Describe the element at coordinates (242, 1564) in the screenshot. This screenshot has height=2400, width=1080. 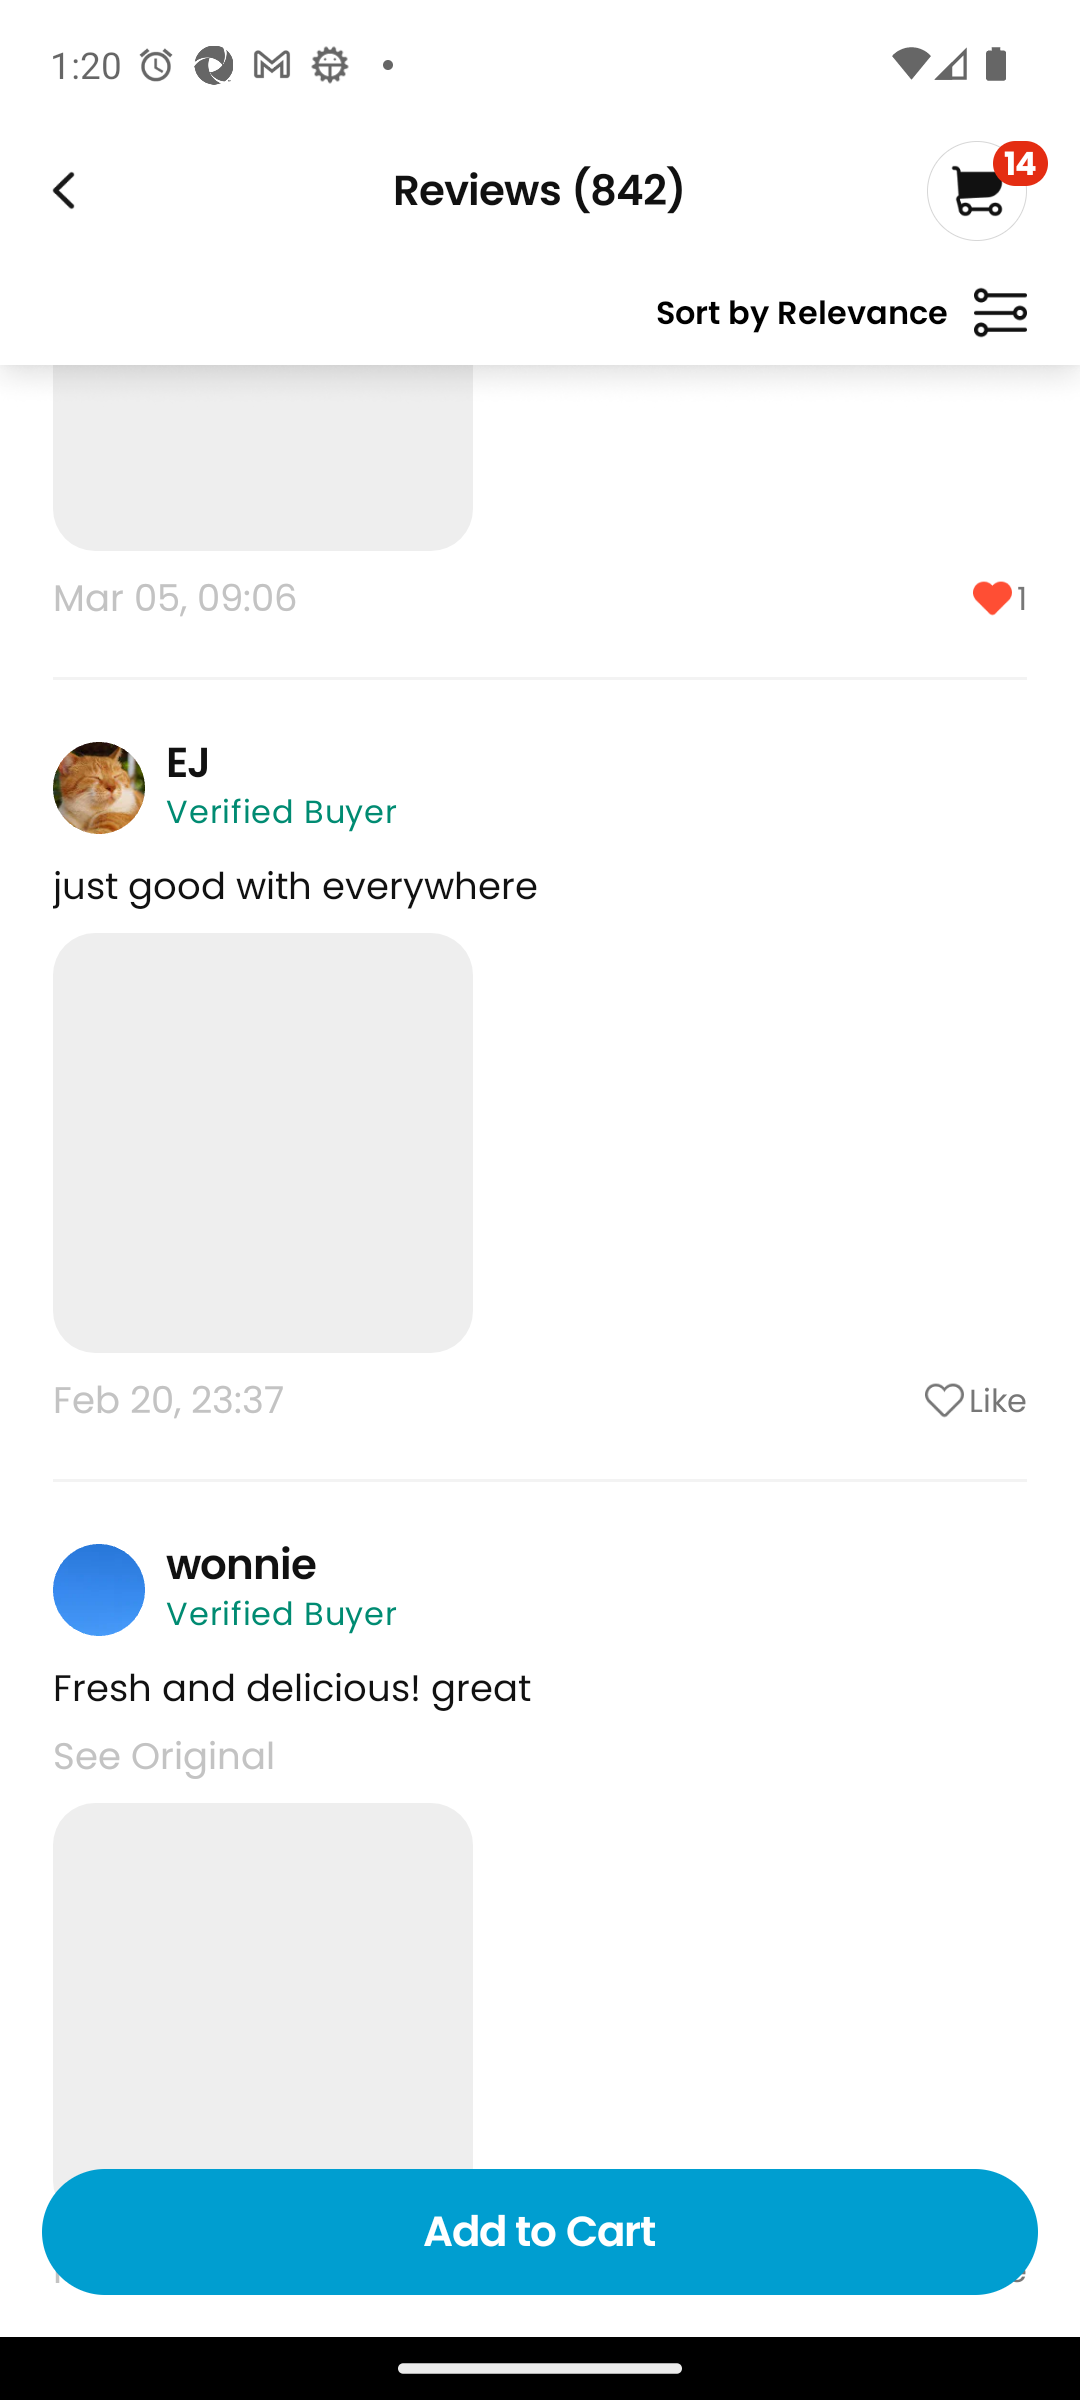
I see `wonnie` at that location.